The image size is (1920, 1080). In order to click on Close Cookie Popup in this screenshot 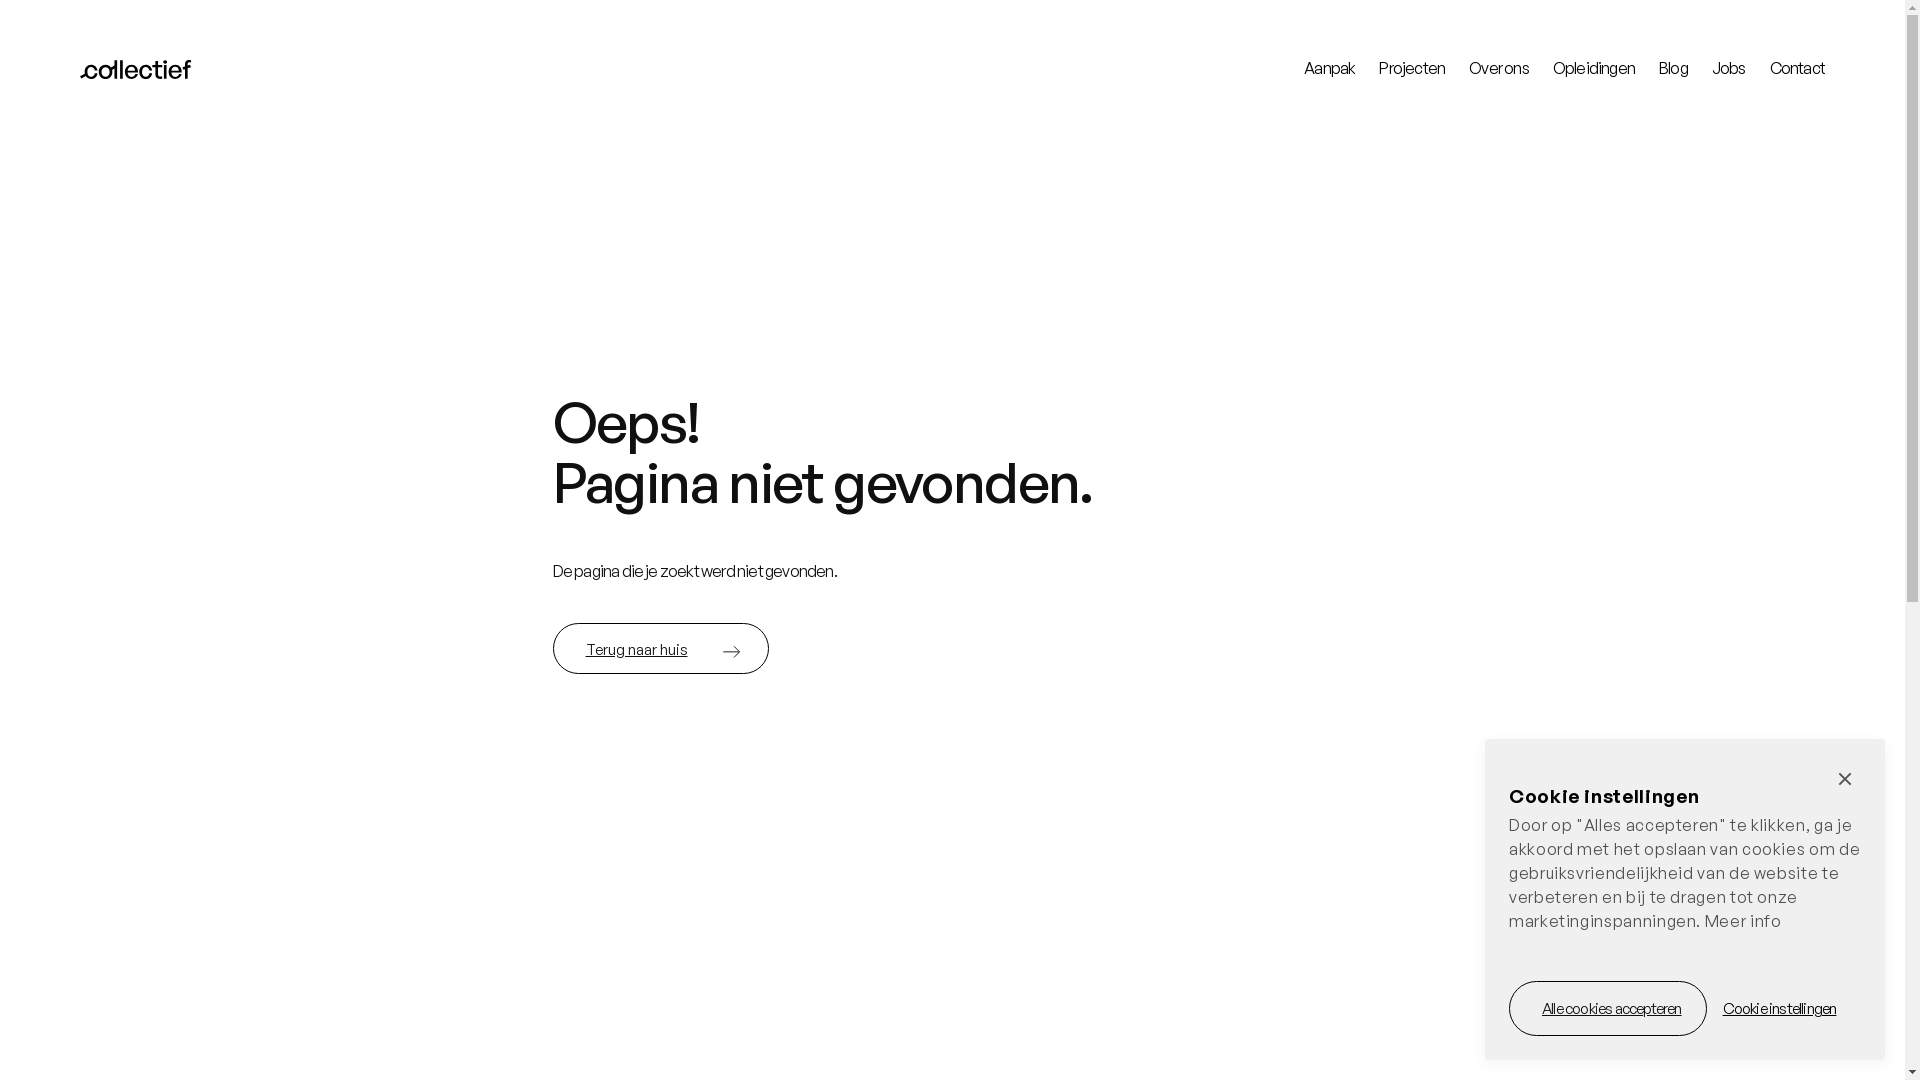, I will do `click(1845, 778)`.